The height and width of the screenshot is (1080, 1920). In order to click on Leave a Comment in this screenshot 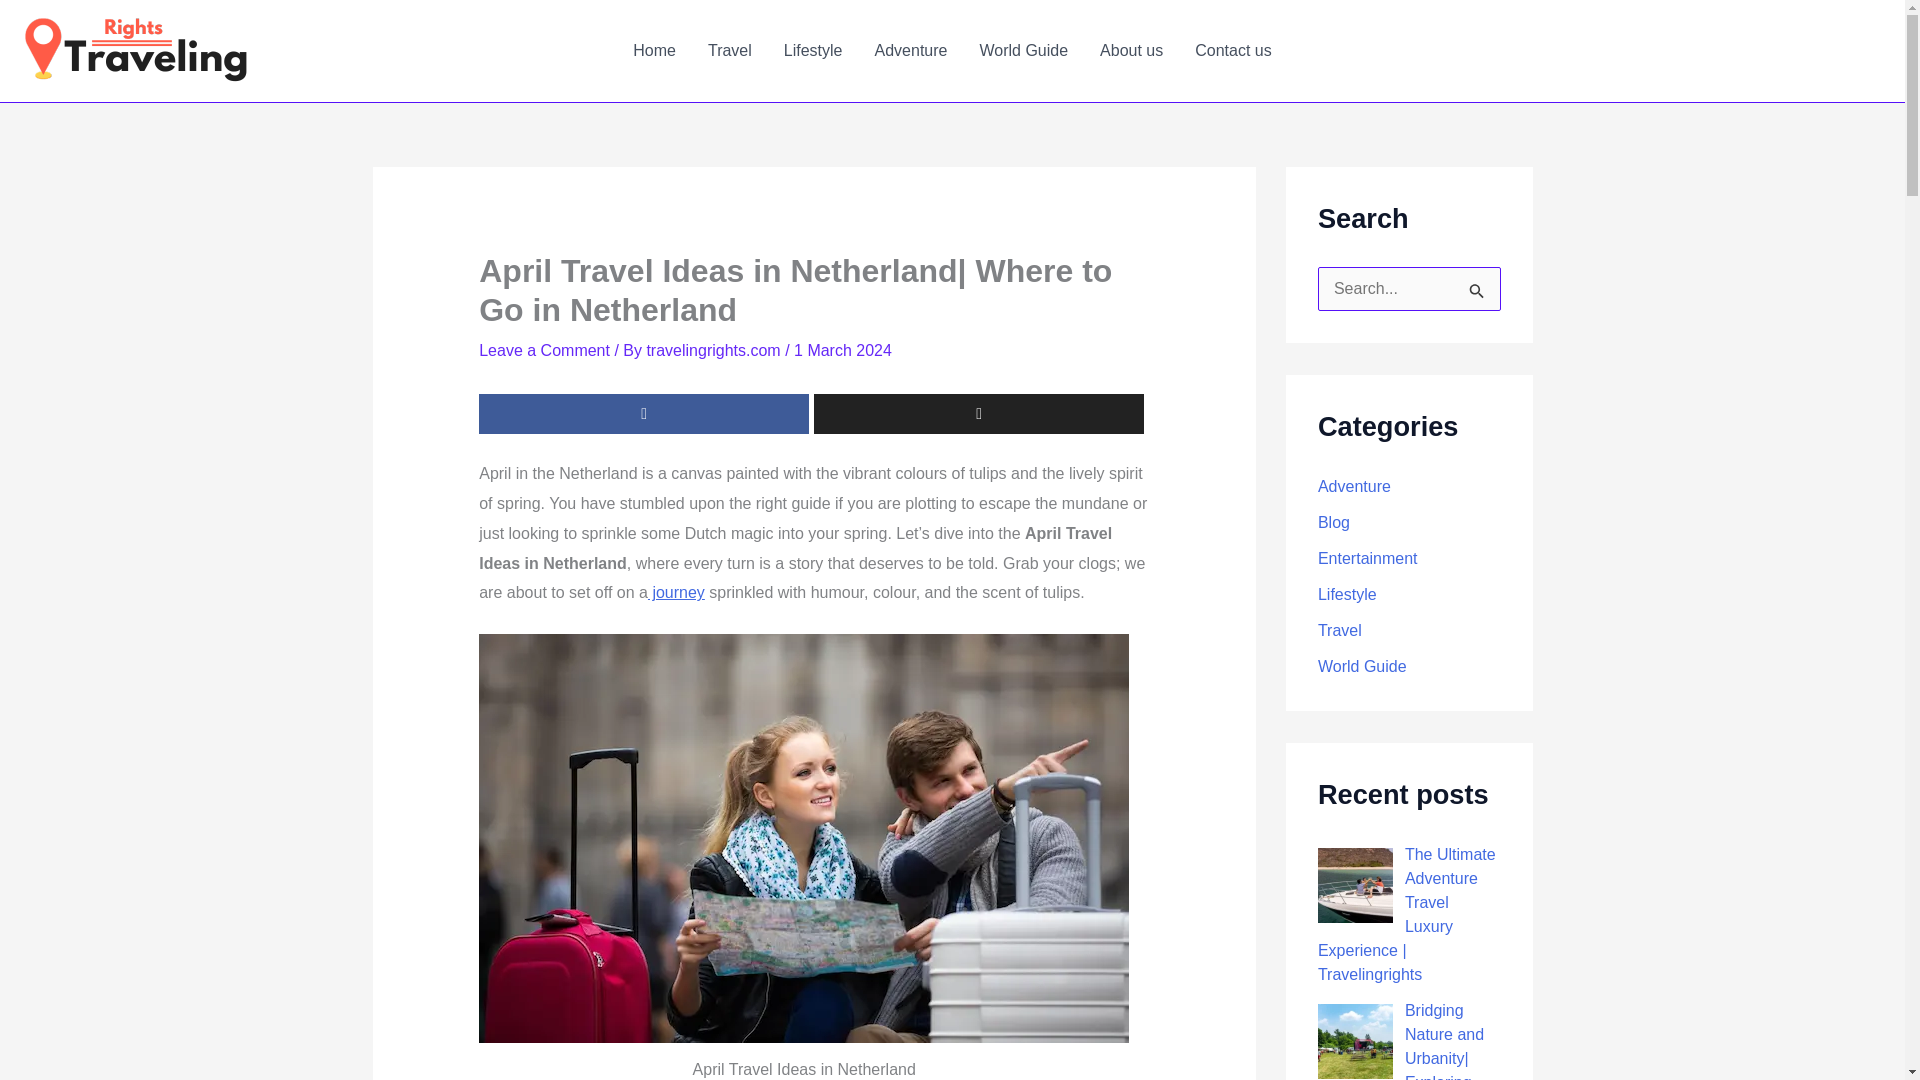, I will do `click(544, 350)`.